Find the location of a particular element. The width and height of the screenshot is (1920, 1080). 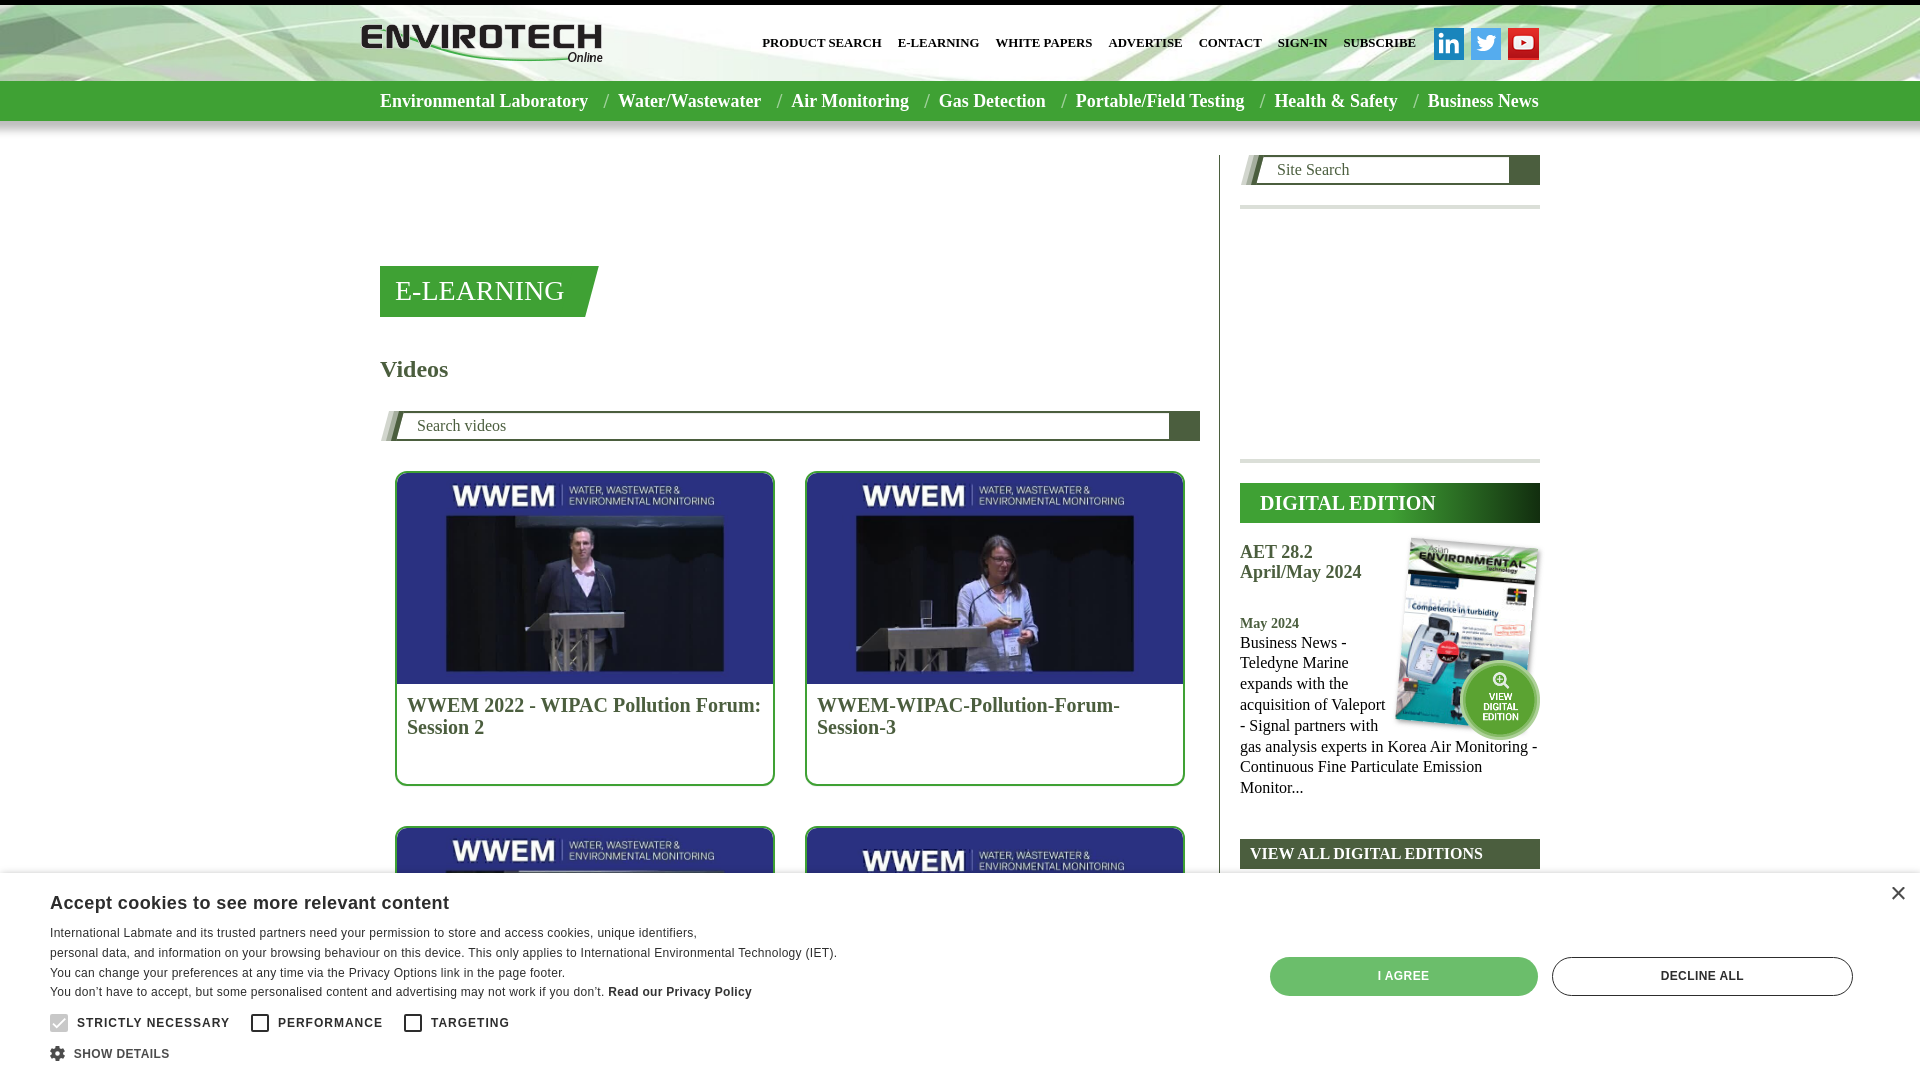

3rd party ad content is located at coordinates (1390, 334).